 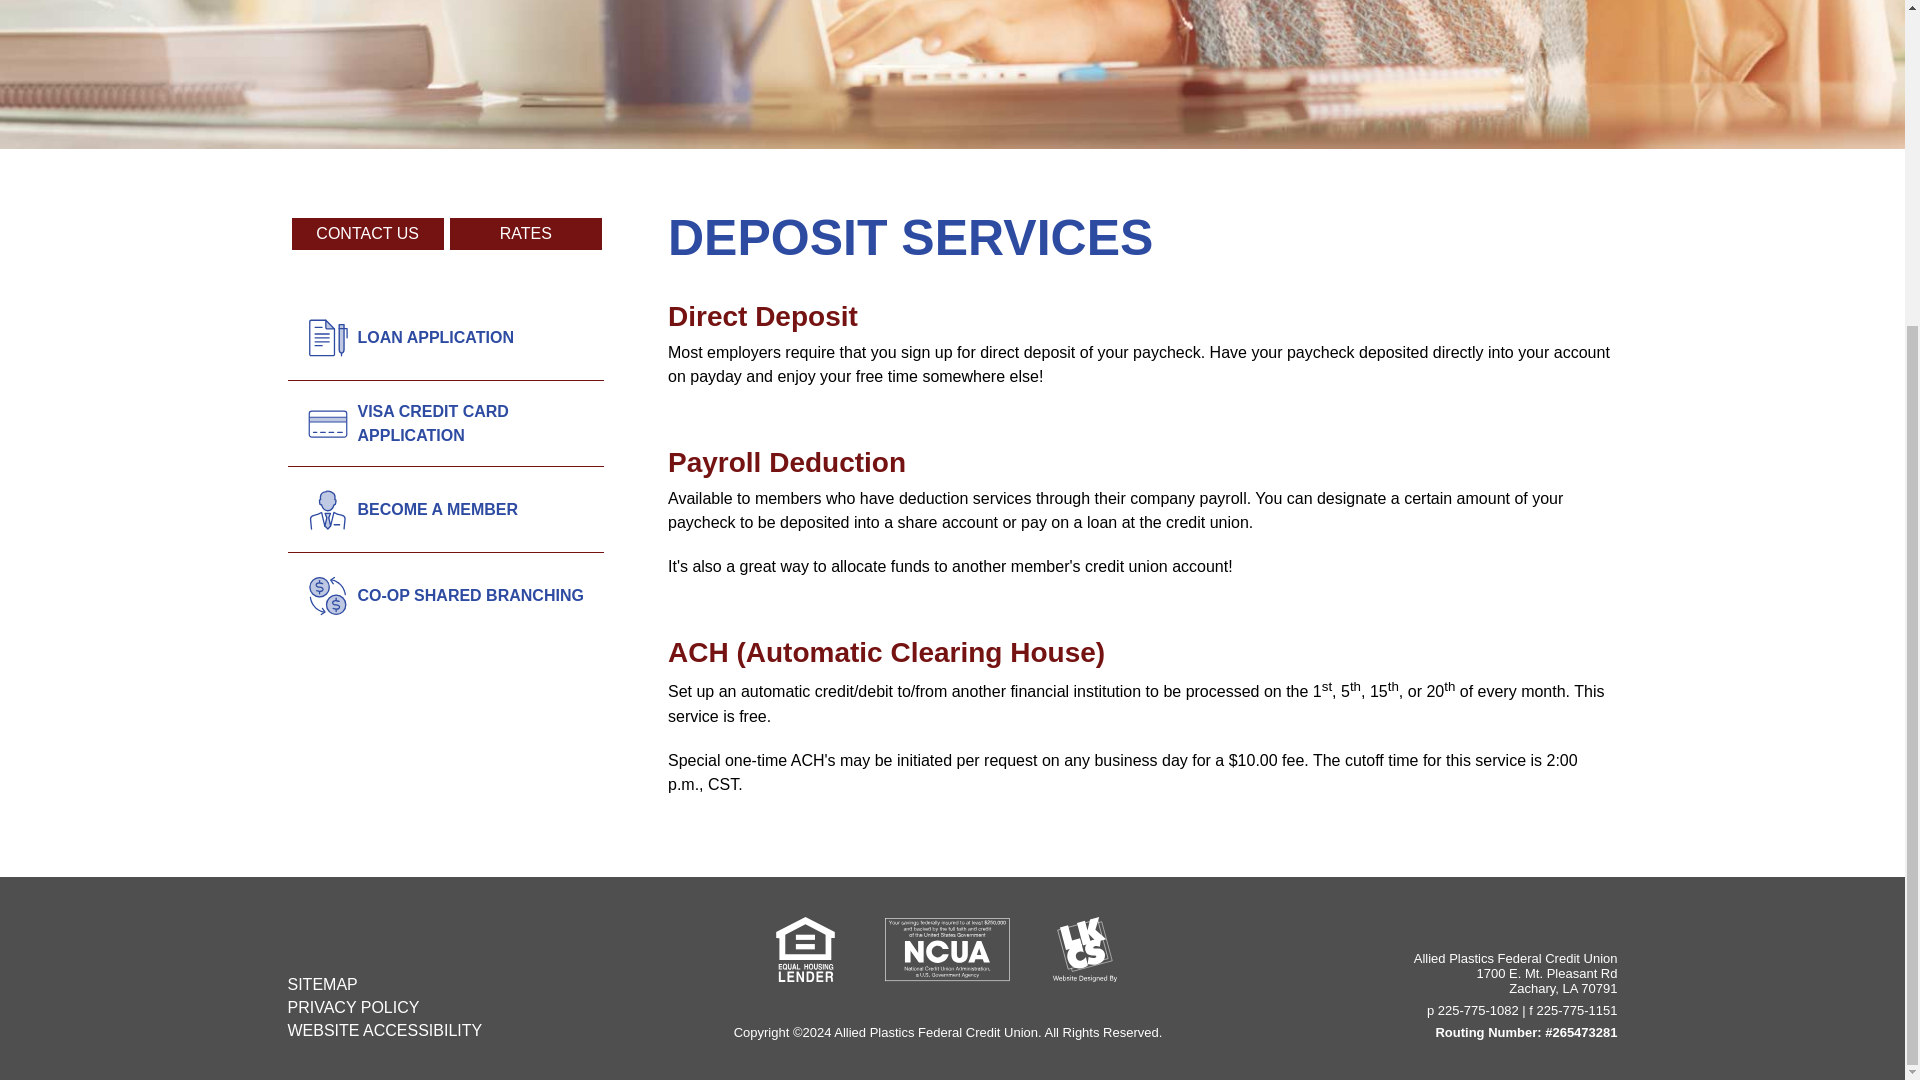 I want to click on LOAN APPLICATION, so click(x=471, y=338).